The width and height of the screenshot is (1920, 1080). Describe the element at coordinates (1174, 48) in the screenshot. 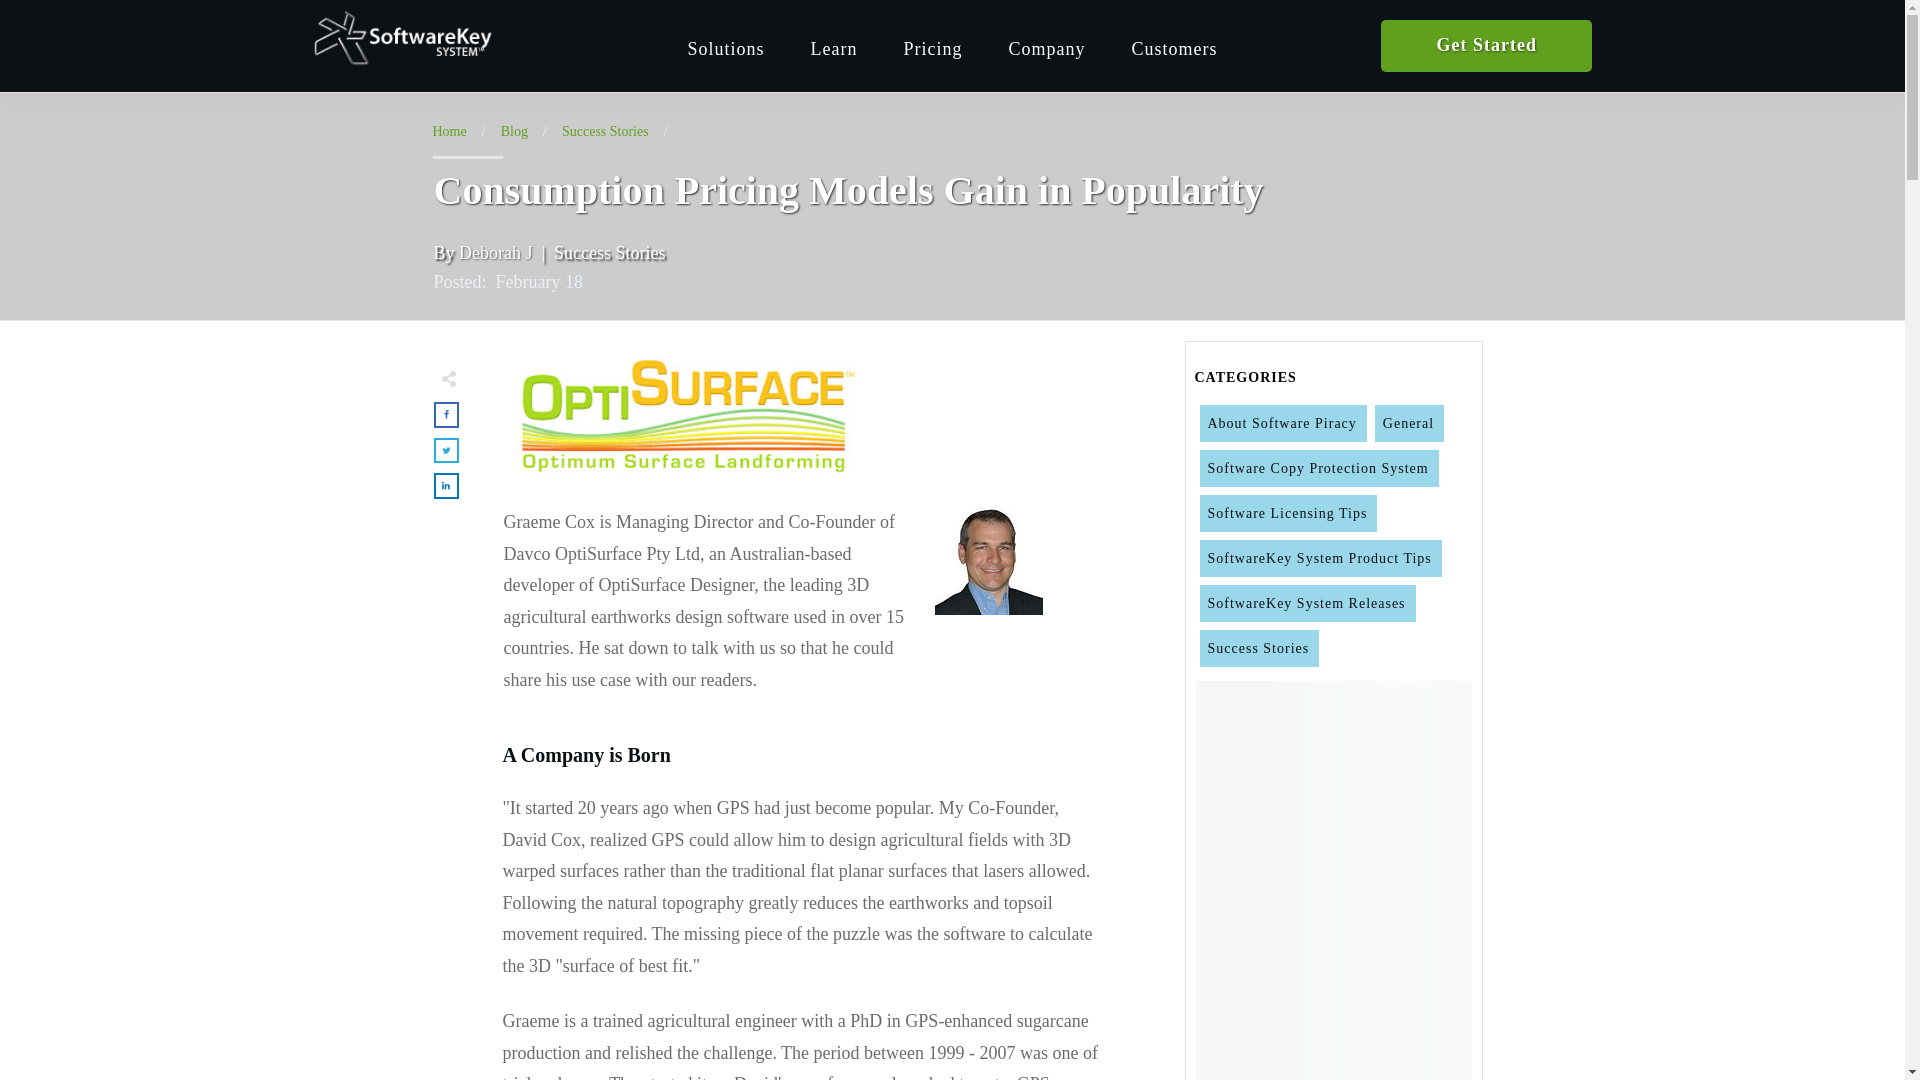

I see `Customers` at that location.